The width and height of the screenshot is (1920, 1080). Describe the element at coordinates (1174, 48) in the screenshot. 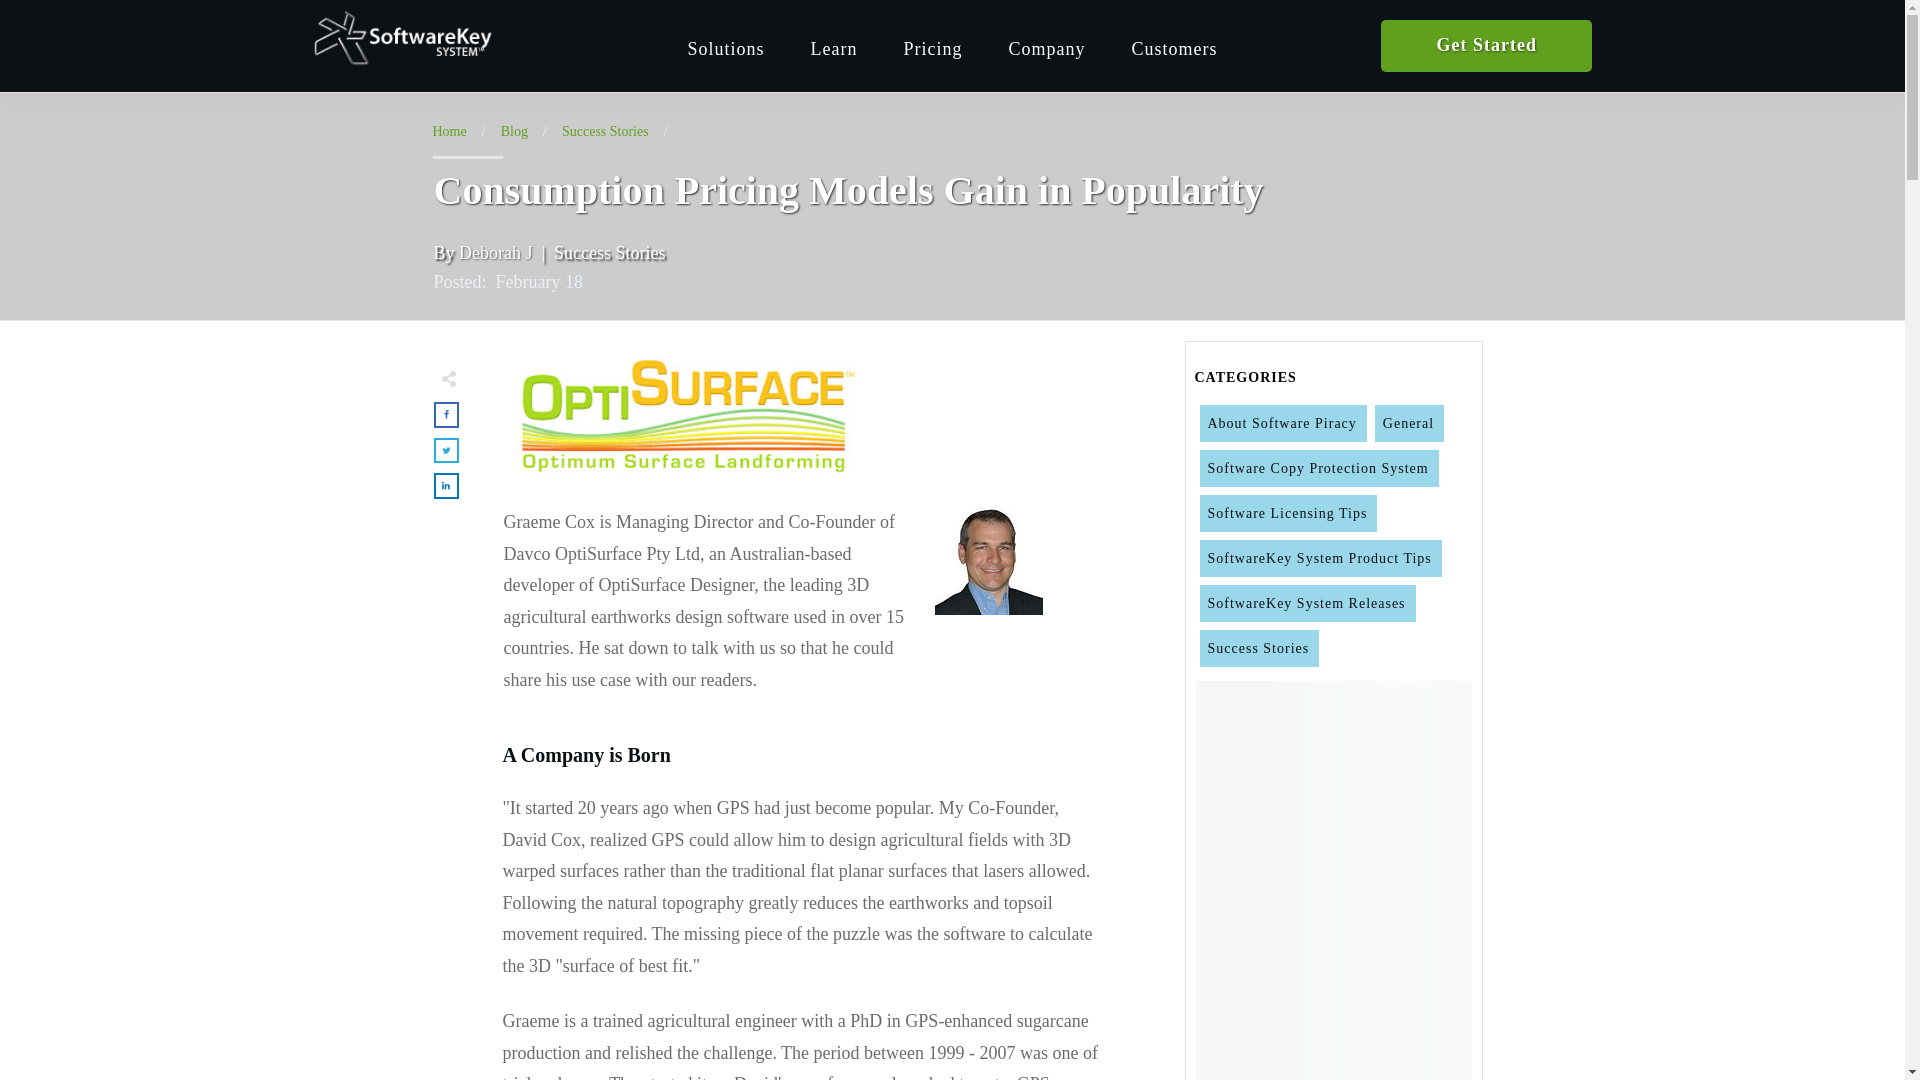

I see `Customers` at that location.